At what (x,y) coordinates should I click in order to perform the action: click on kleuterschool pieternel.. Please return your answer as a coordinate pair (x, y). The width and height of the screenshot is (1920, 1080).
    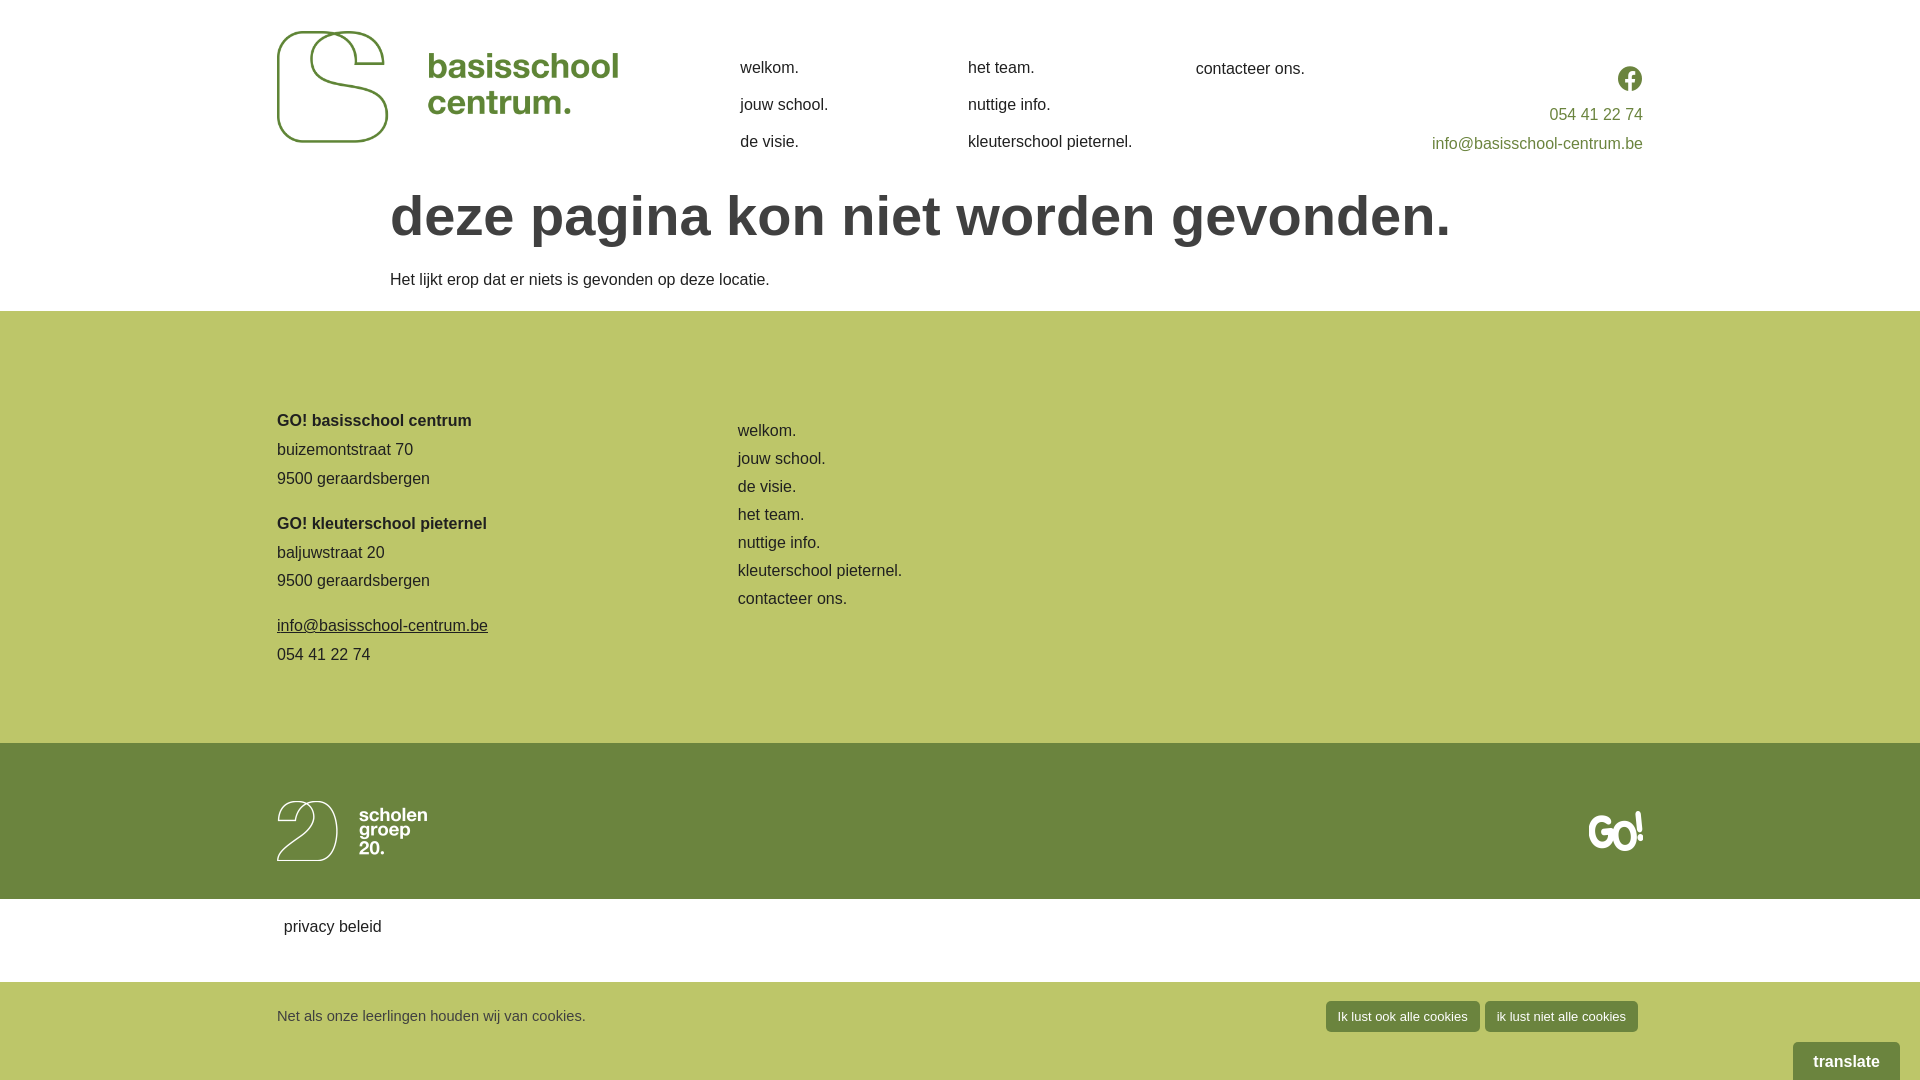
    Looking at the image, I should click on (1186, 571).